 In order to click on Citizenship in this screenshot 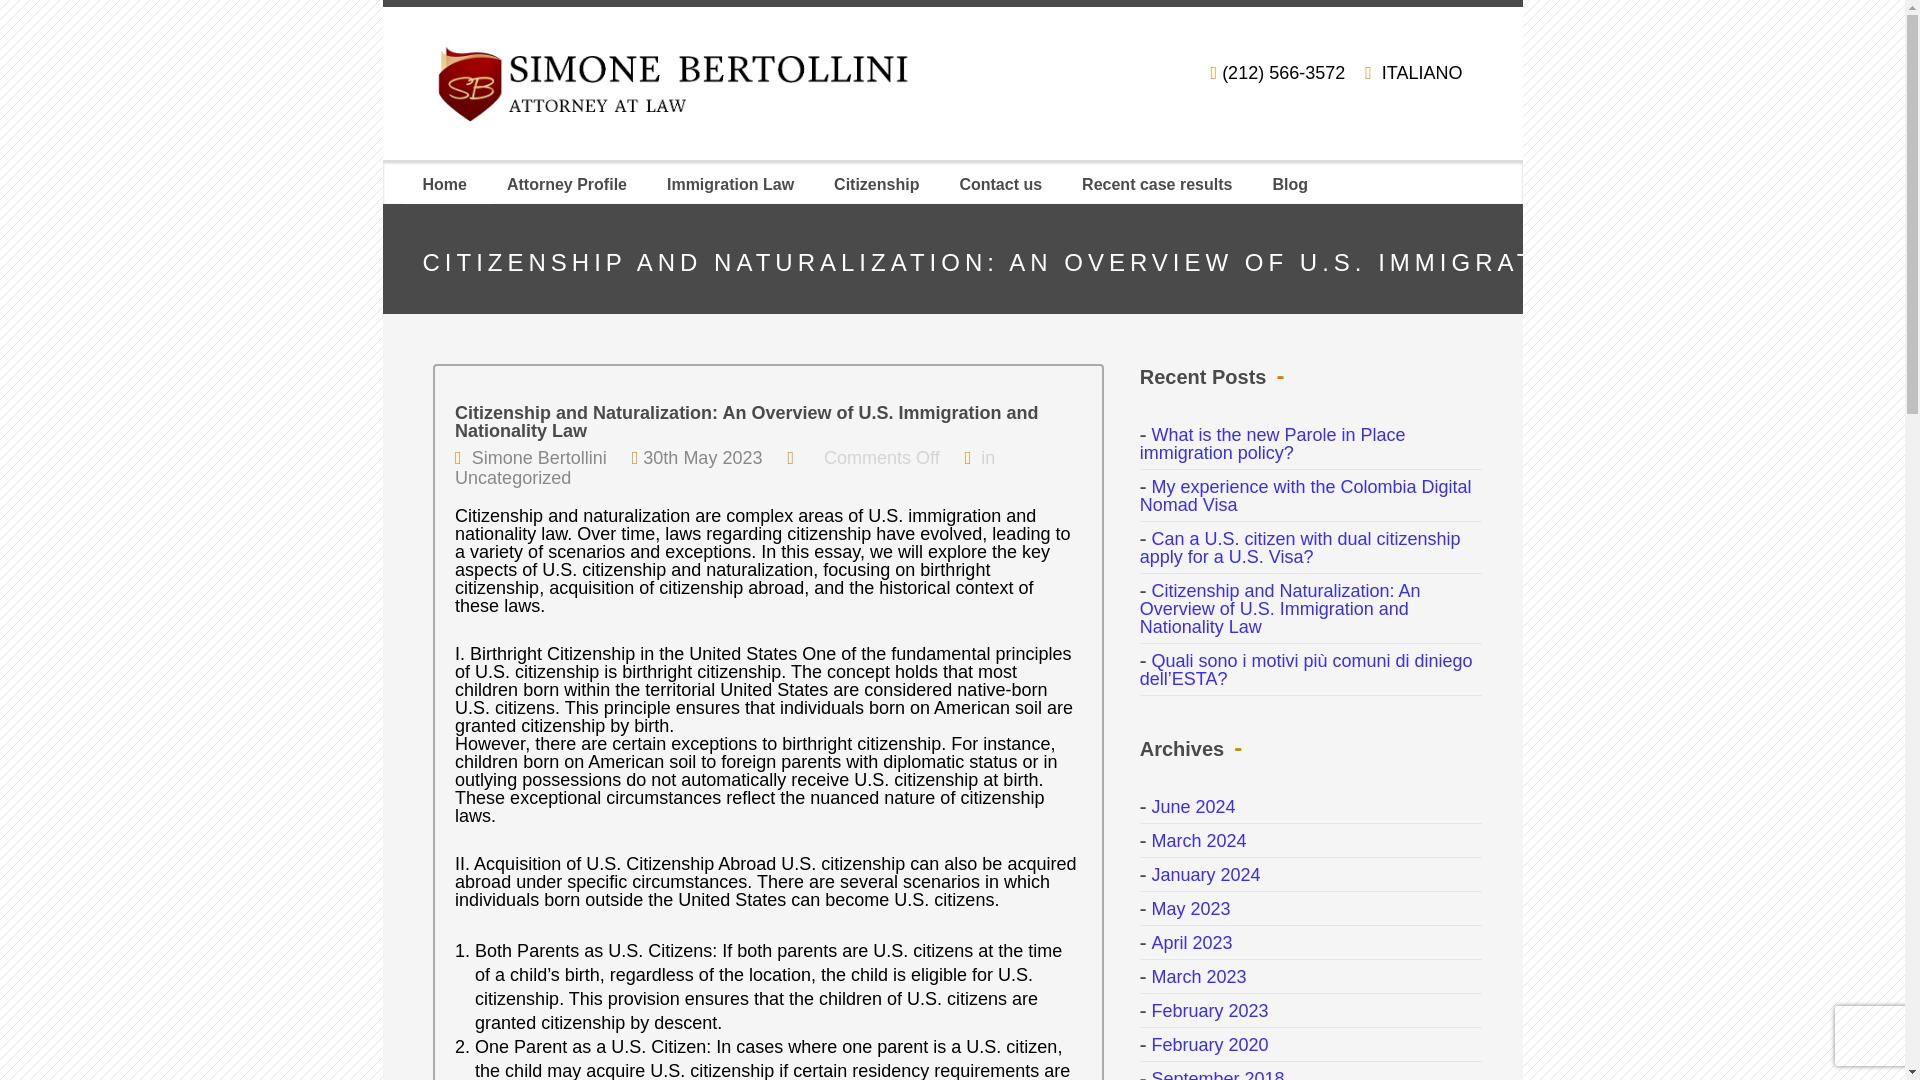, I will do `click(876, 185)`.